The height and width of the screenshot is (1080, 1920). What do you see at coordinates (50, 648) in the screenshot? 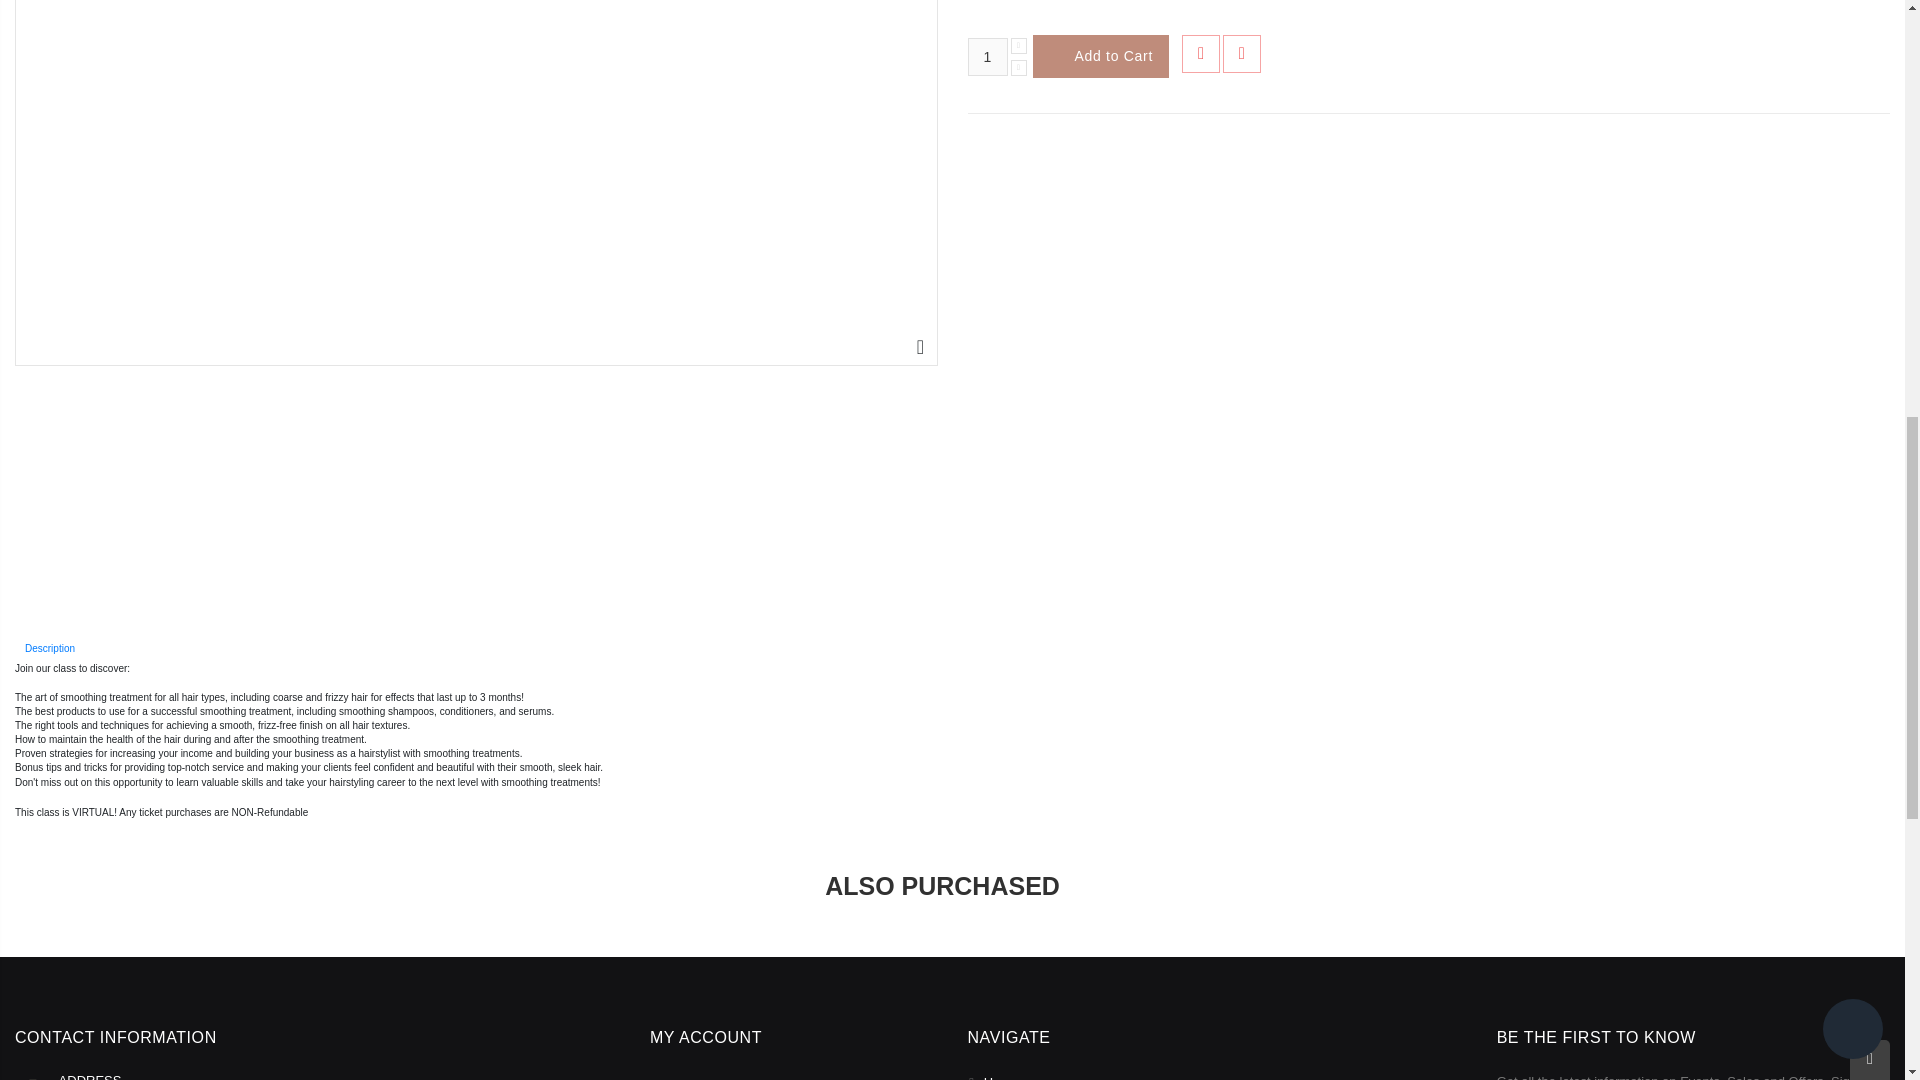
I see `Description` at bounding box center [50, 648].